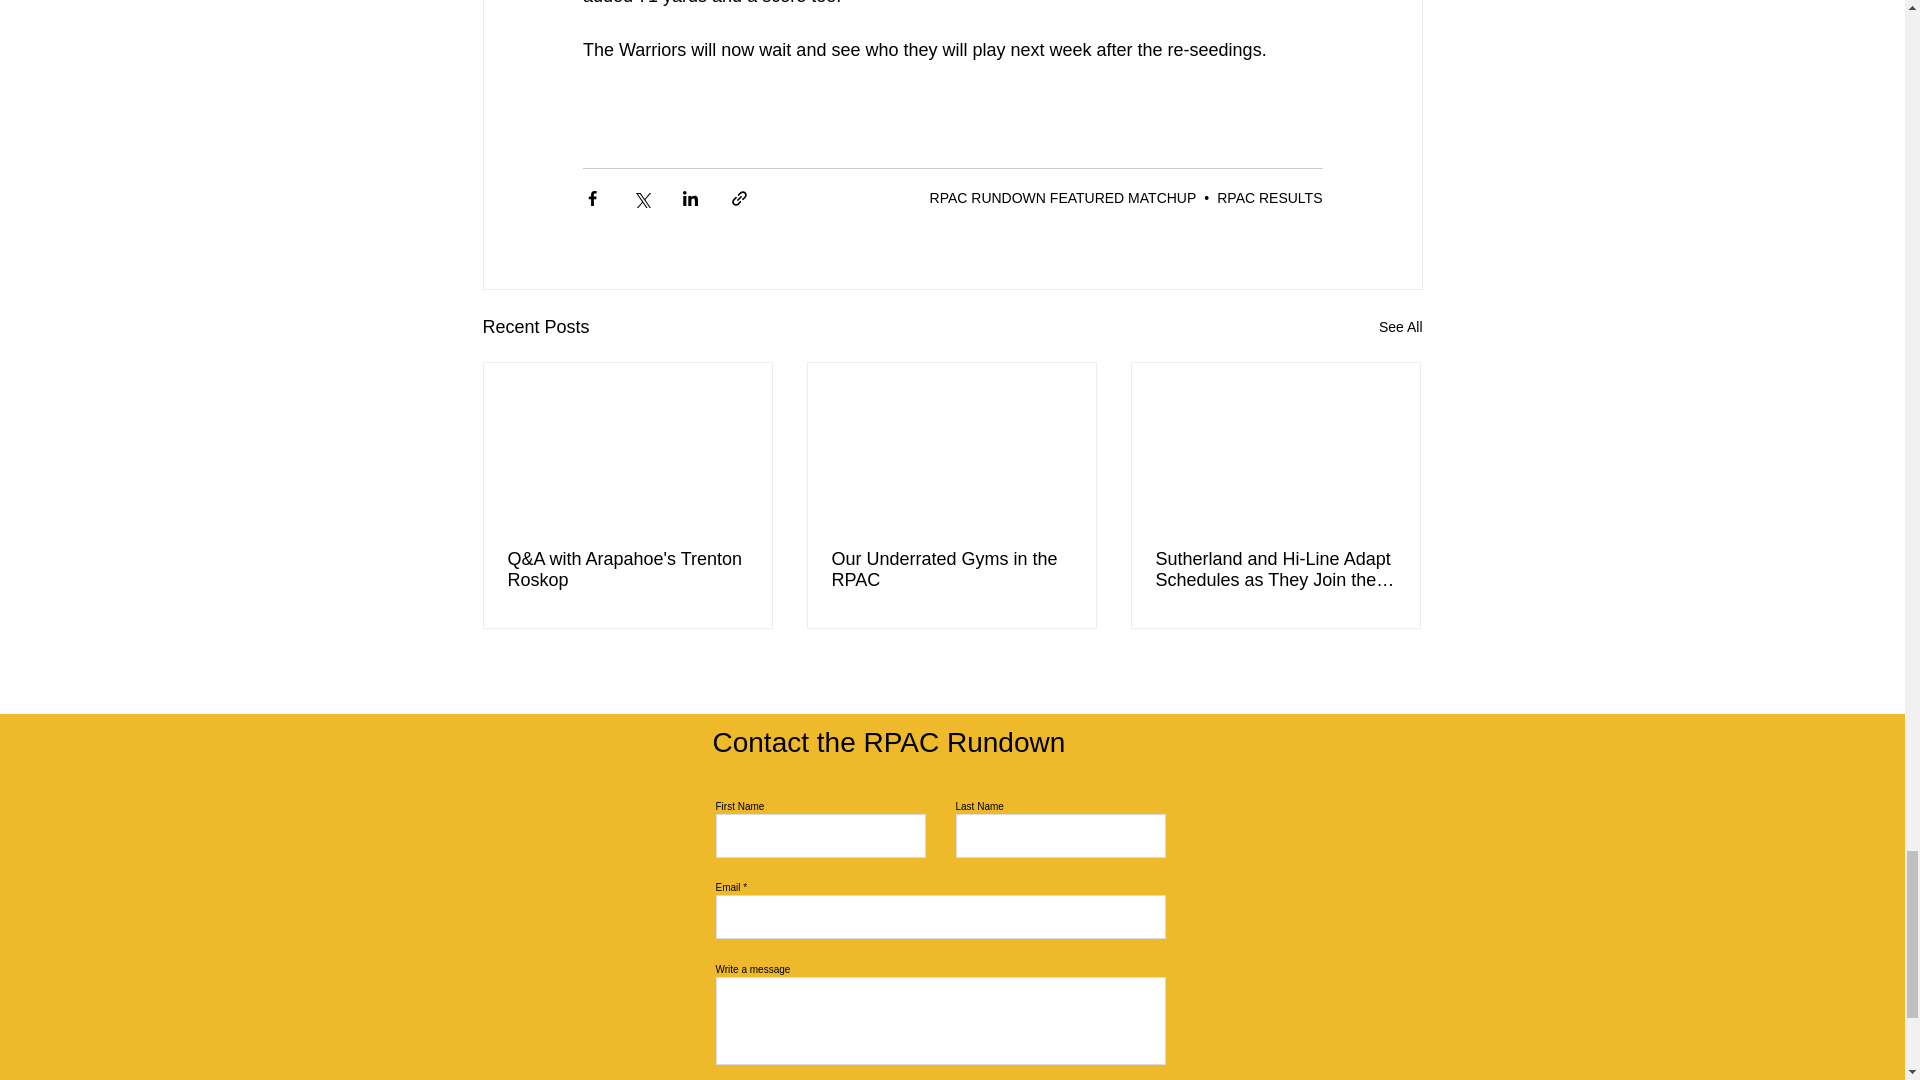 Image resolution: width=1920 pixels, height=1080 pixels. What do you see at coordinates (1270, 198) in the screenshot?
I see `RPAC RESULTS` at bounding box center [1270, 198].